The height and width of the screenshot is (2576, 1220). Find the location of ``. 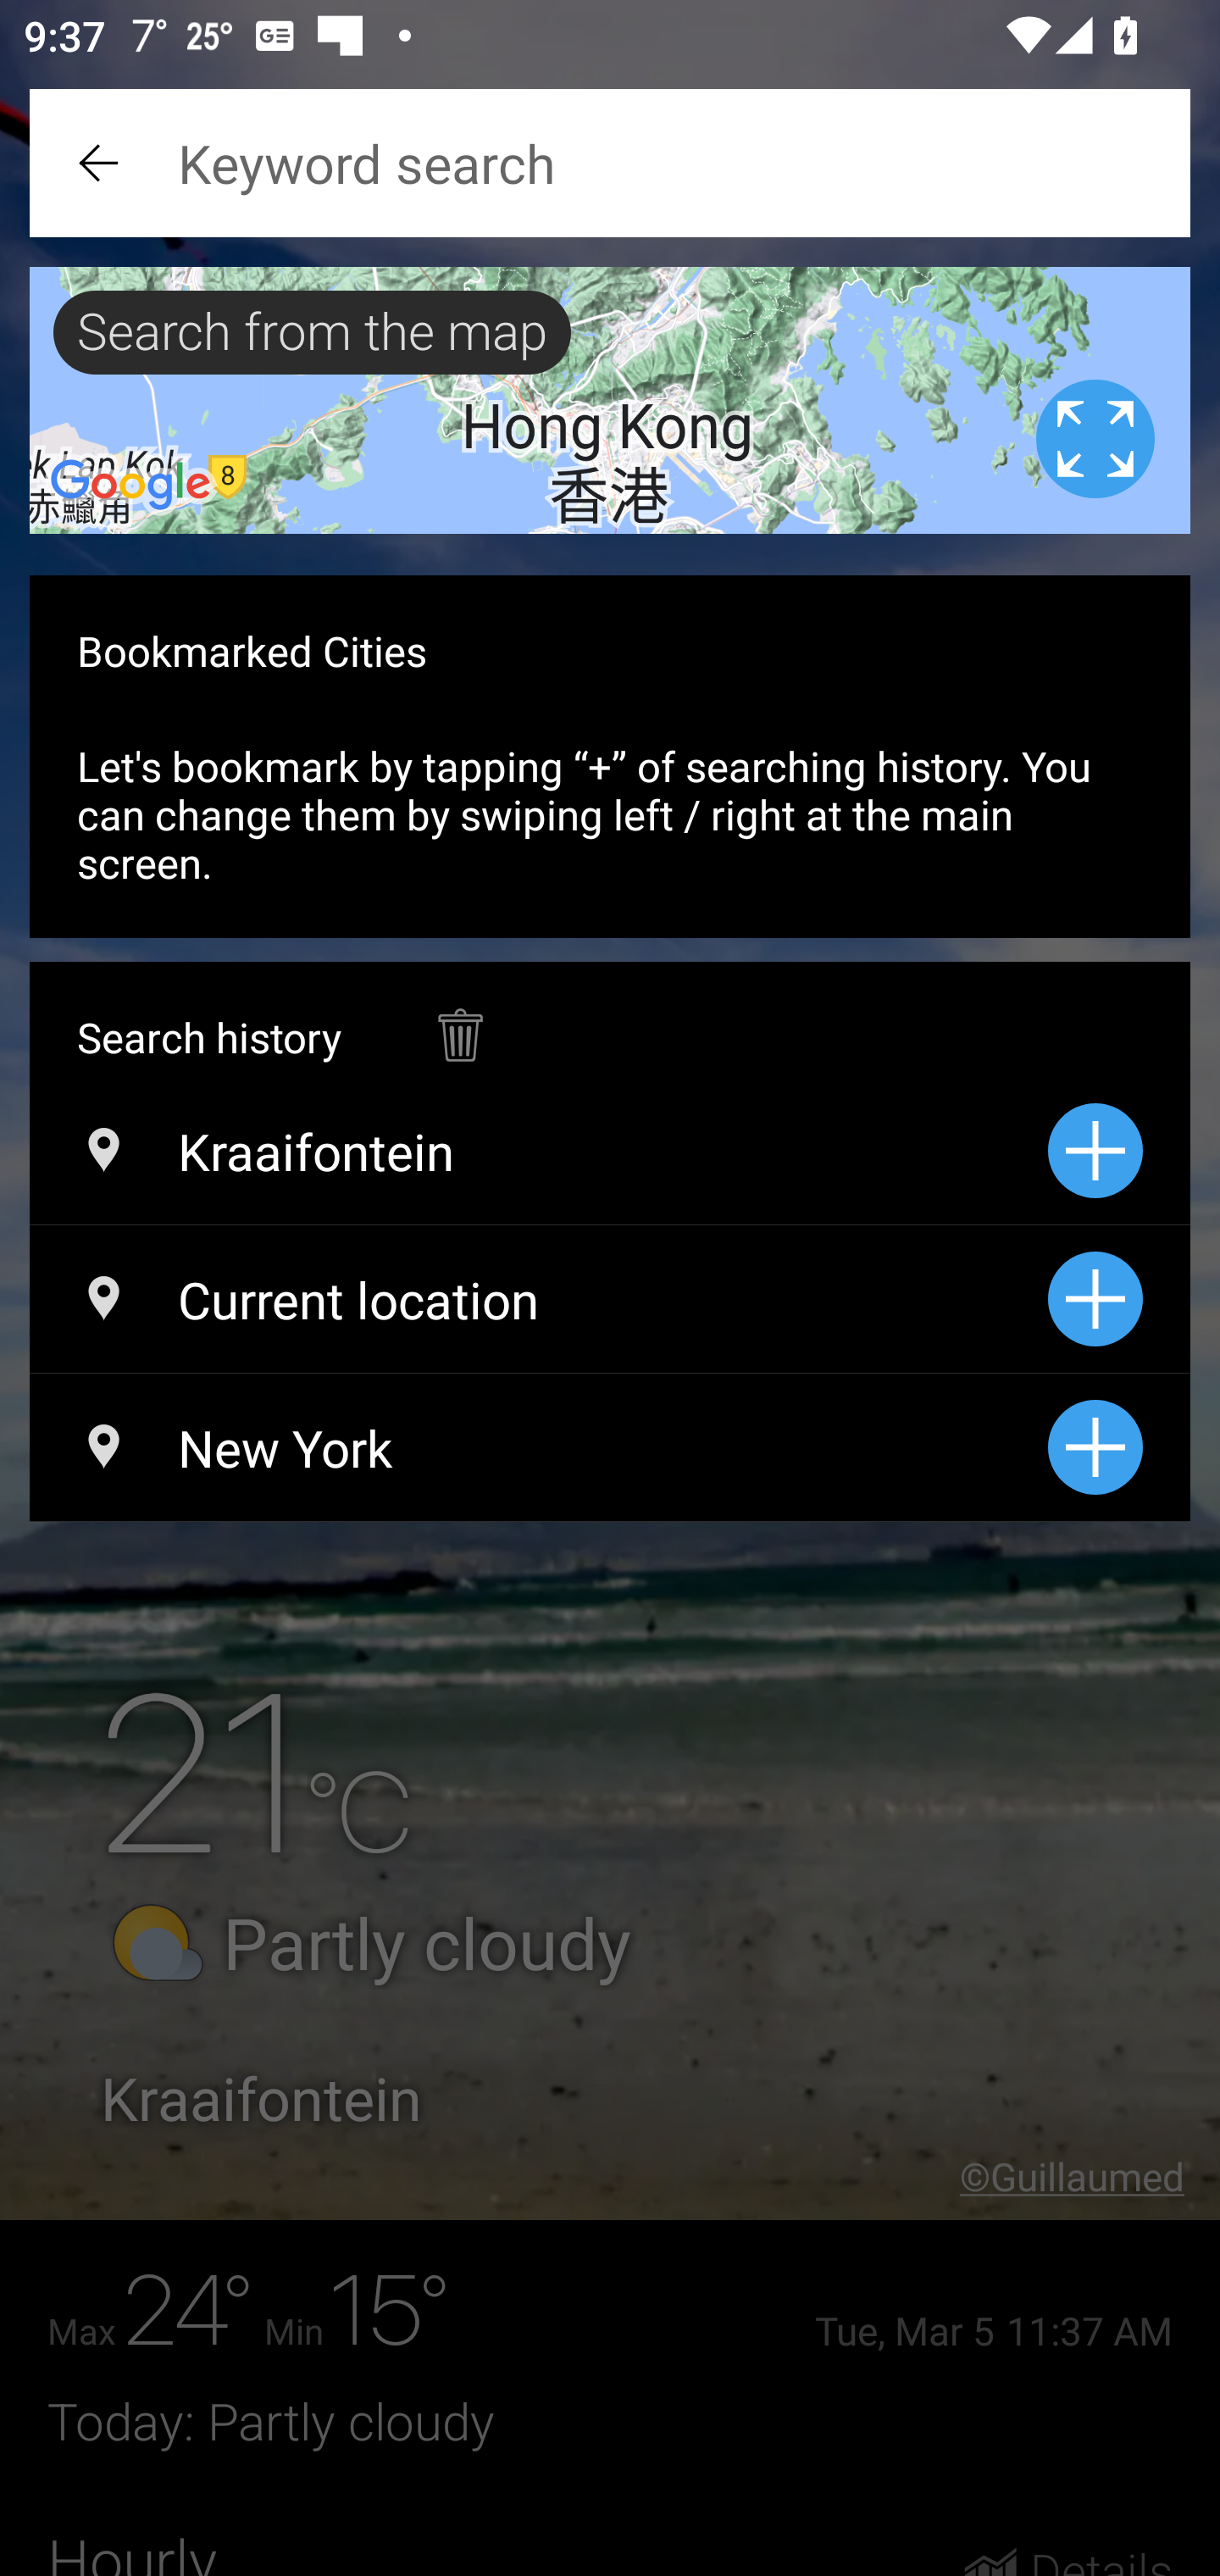

 is located at coordinates (102, 163).